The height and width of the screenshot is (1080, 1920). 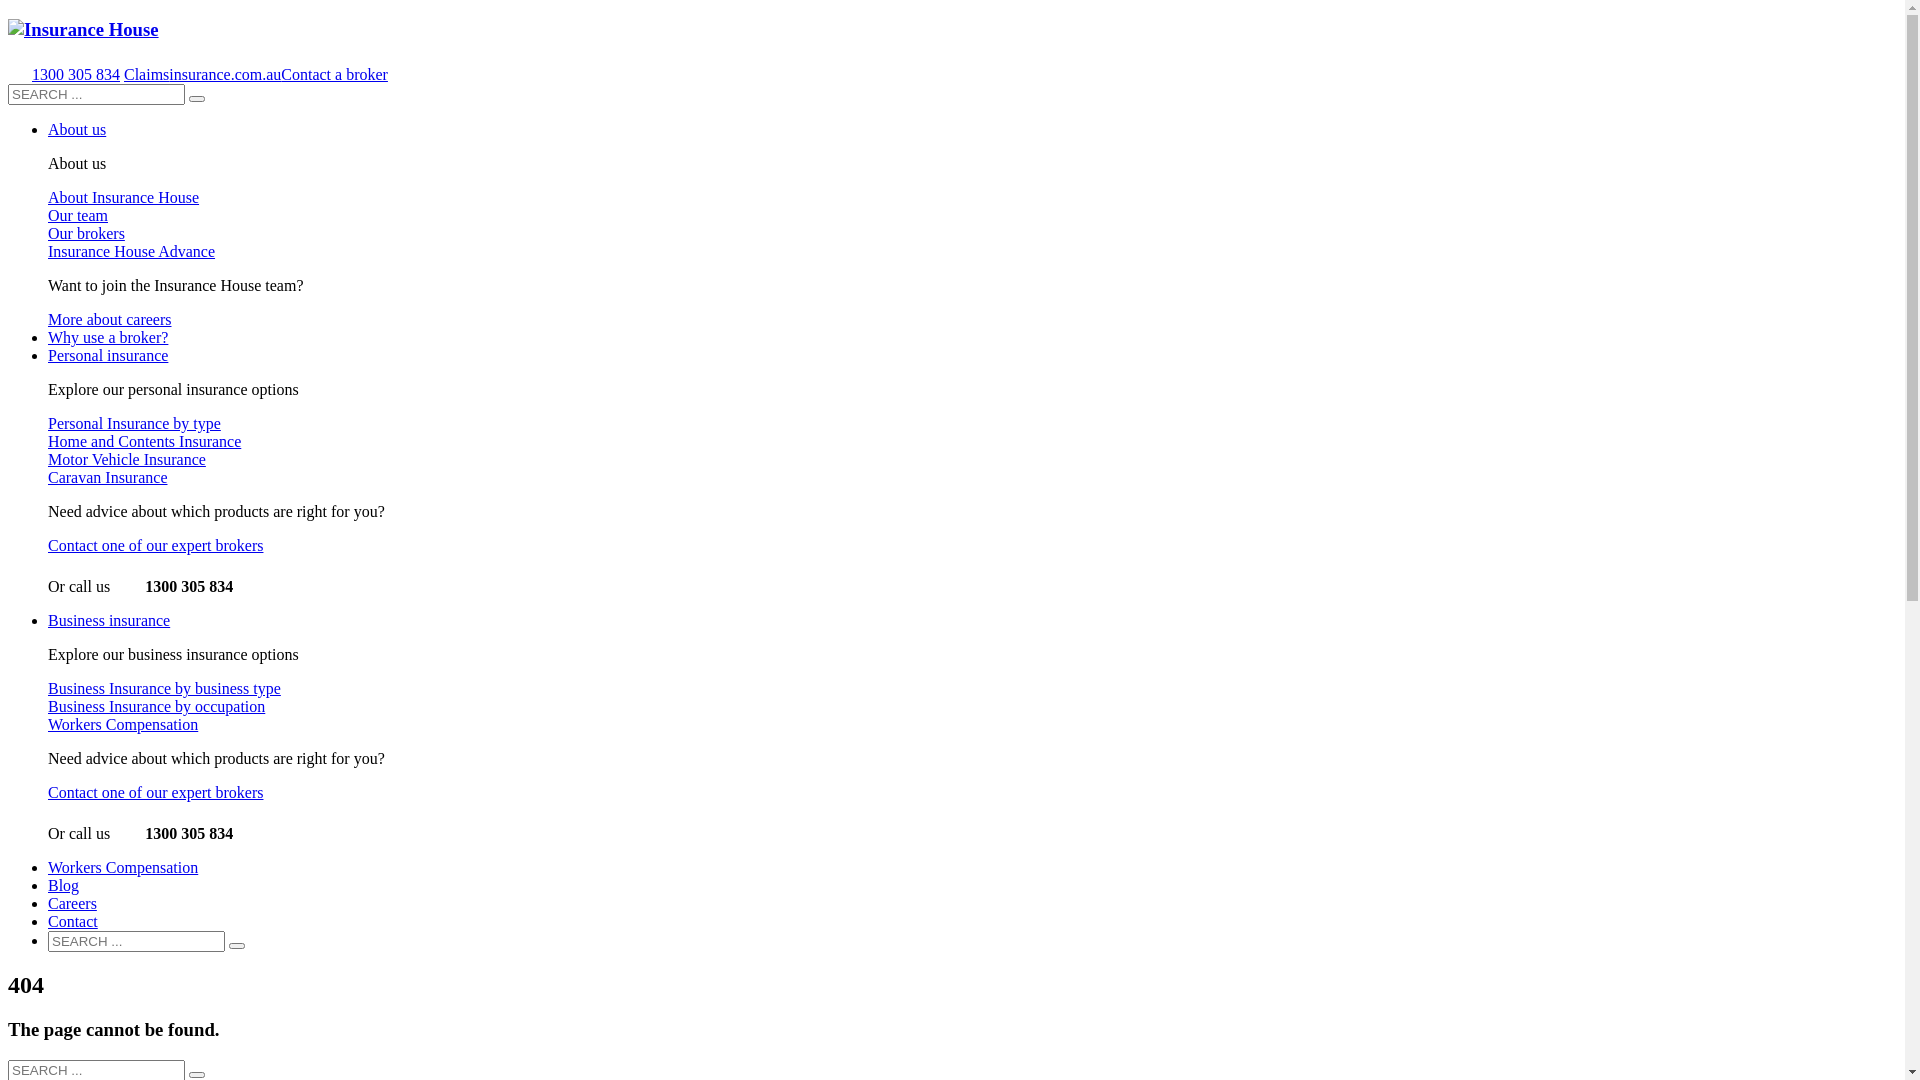 I want to click on Motor Vehicle Insurance, so click(x=127, y=460).